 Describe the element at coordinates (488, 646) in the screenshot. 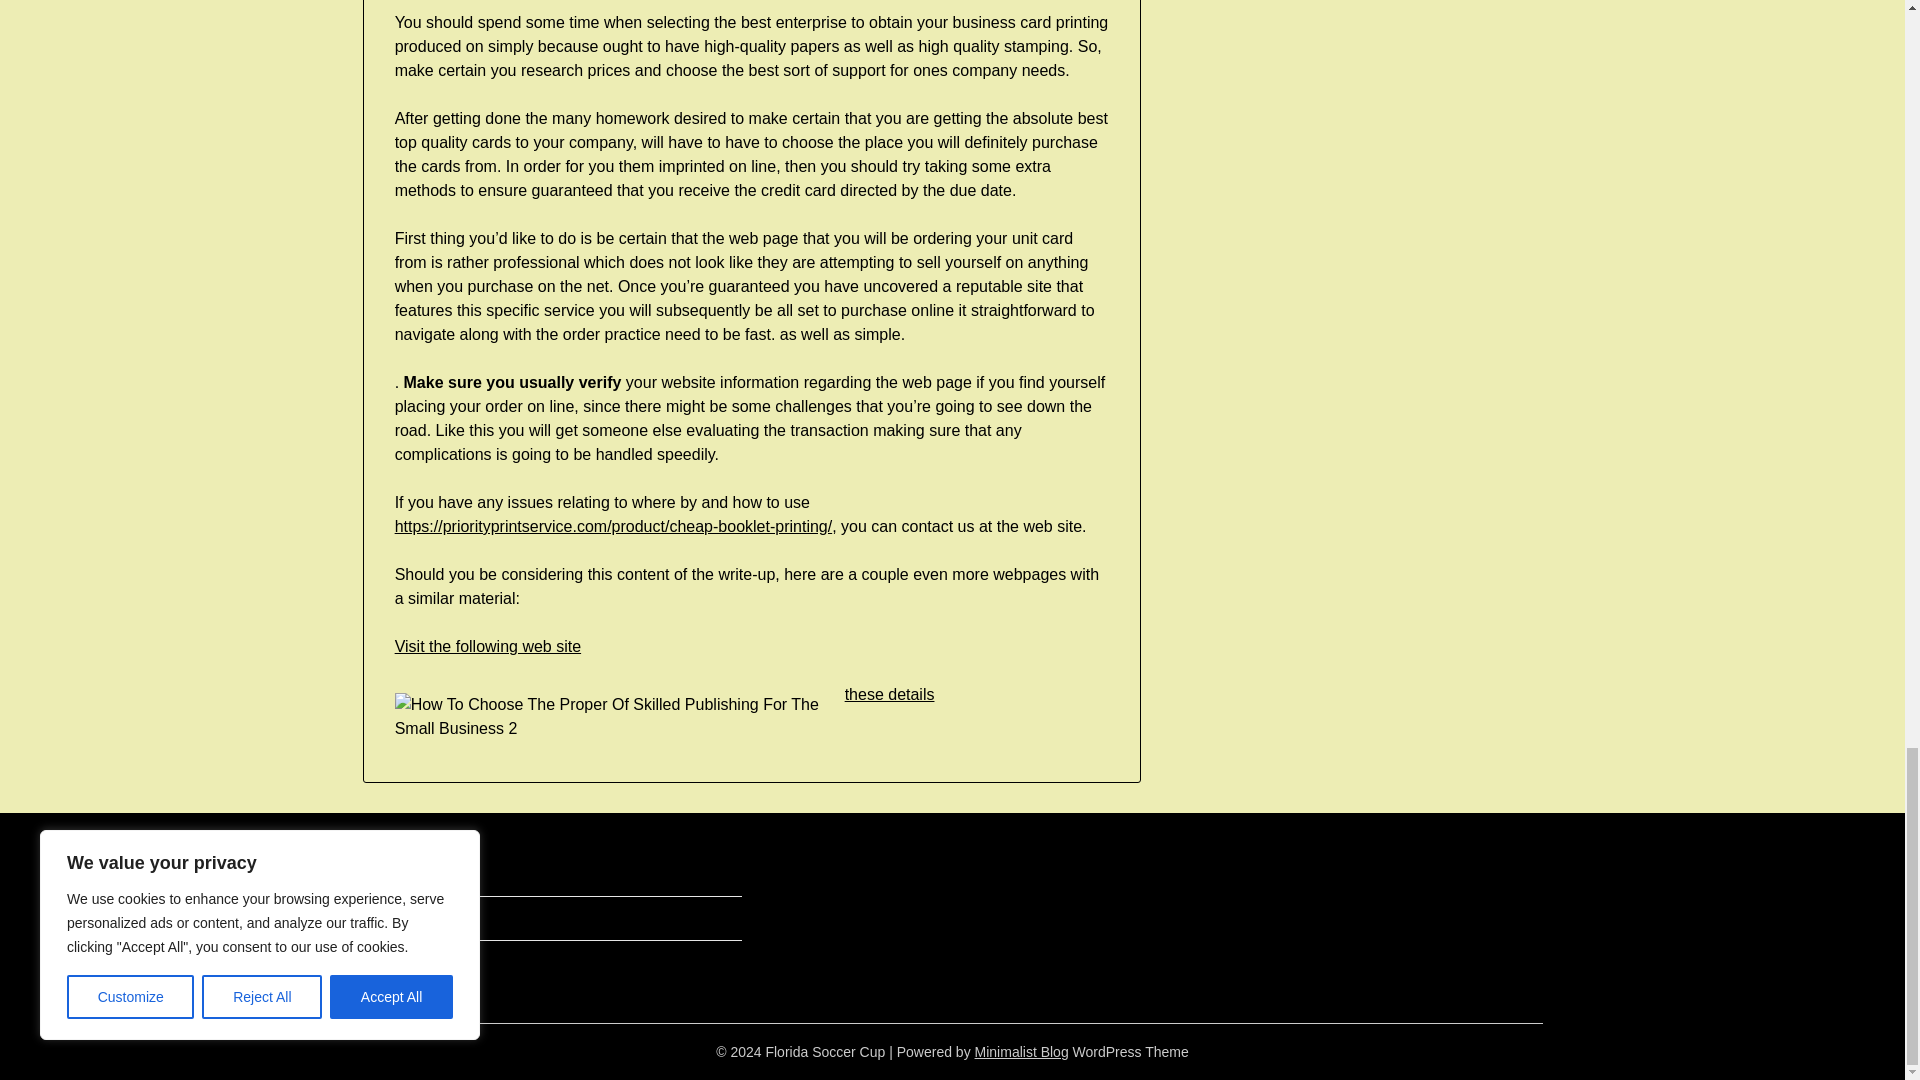

I see `Visit the following web site` at that location.